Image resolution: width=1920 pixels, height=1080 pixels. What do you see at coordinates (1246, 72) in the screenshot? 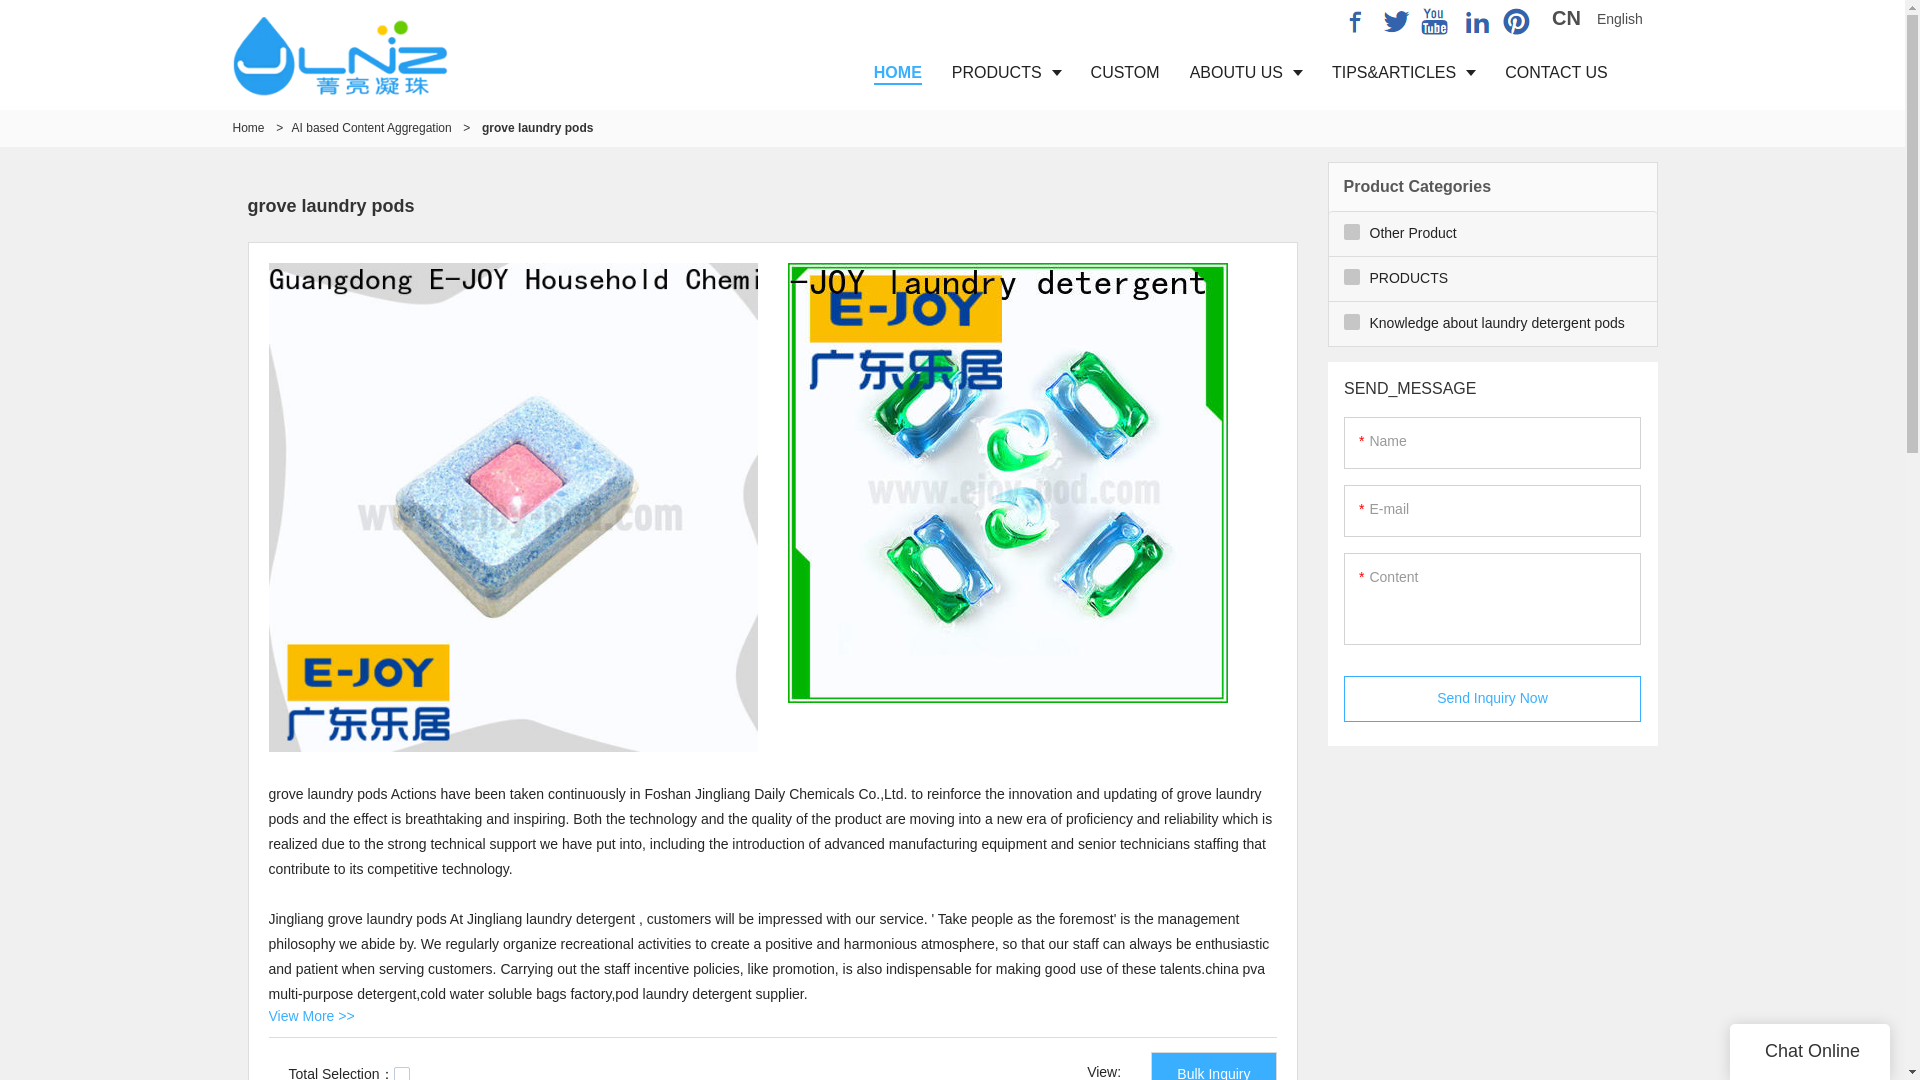
I see `ABOUTU US` at bounding box center [1246, 72].